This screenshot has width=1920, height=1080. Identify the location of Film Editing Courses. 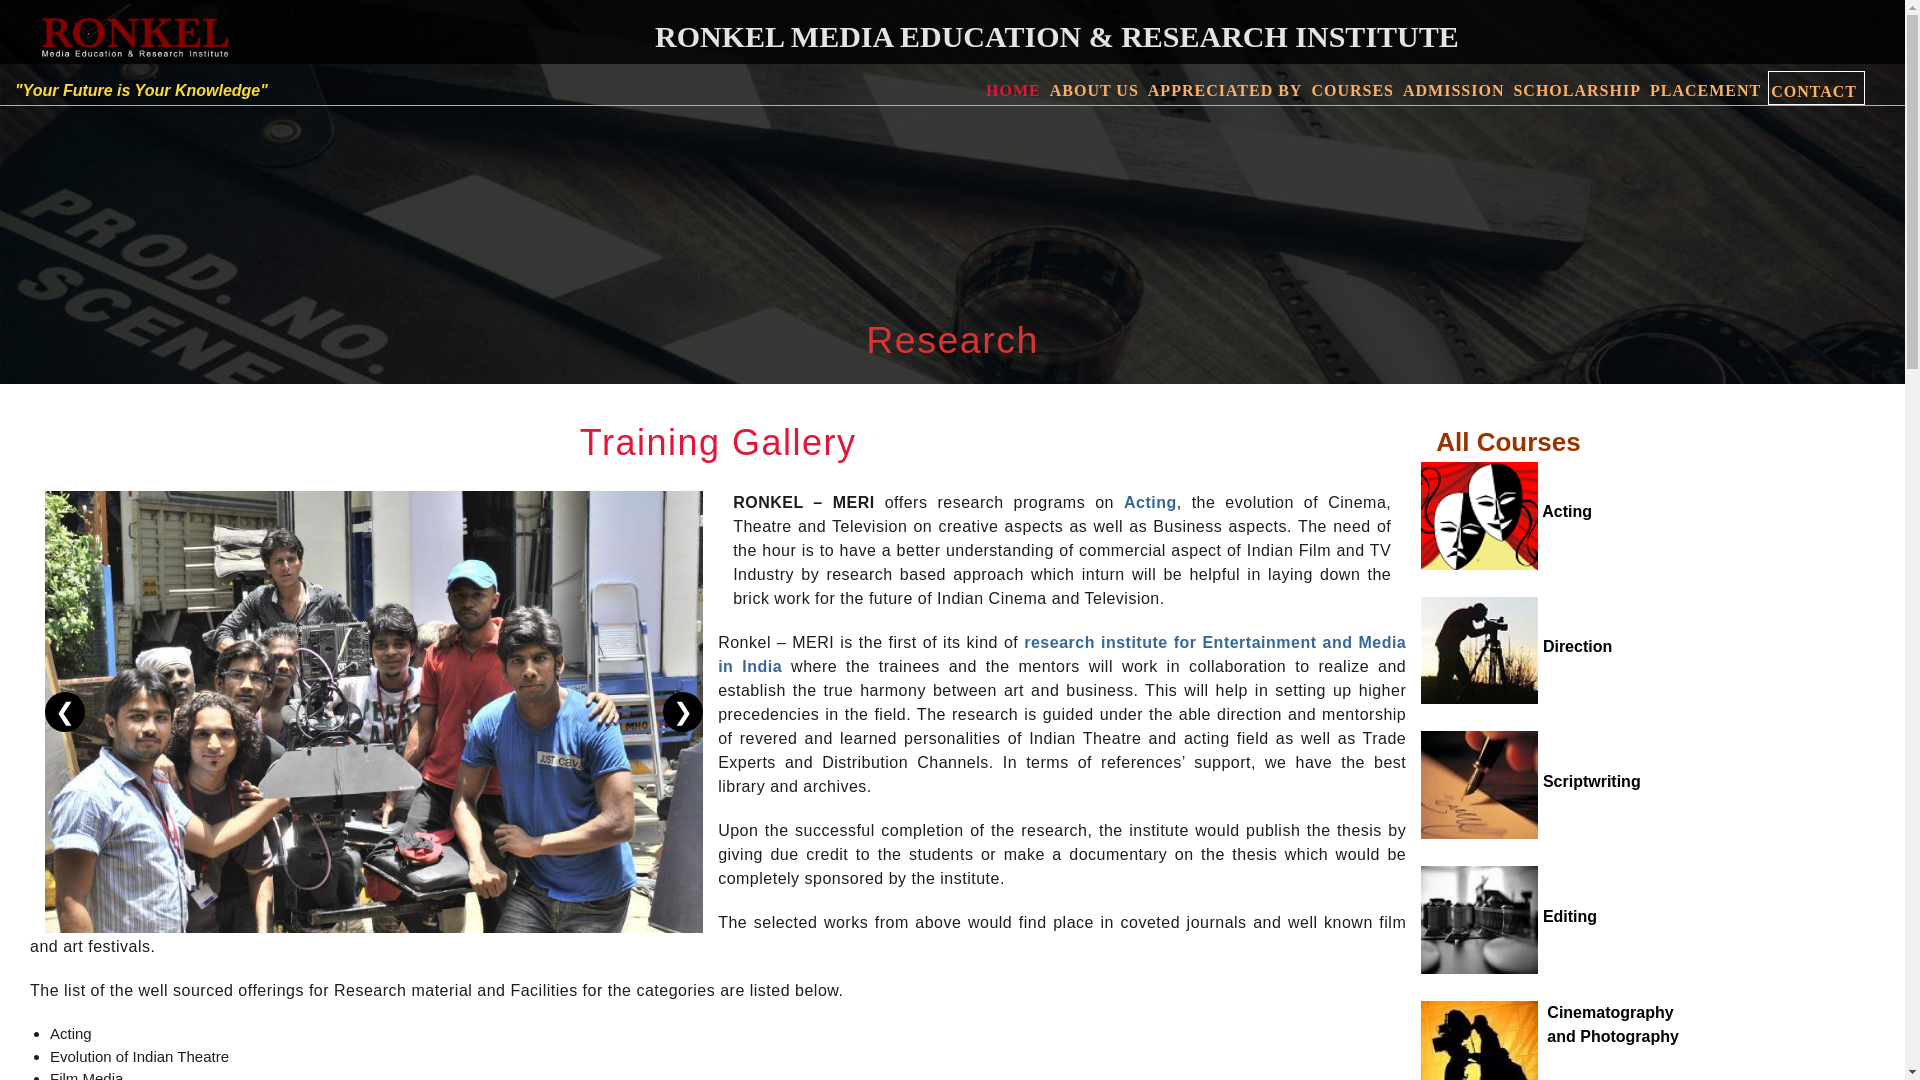
(1508, 916).